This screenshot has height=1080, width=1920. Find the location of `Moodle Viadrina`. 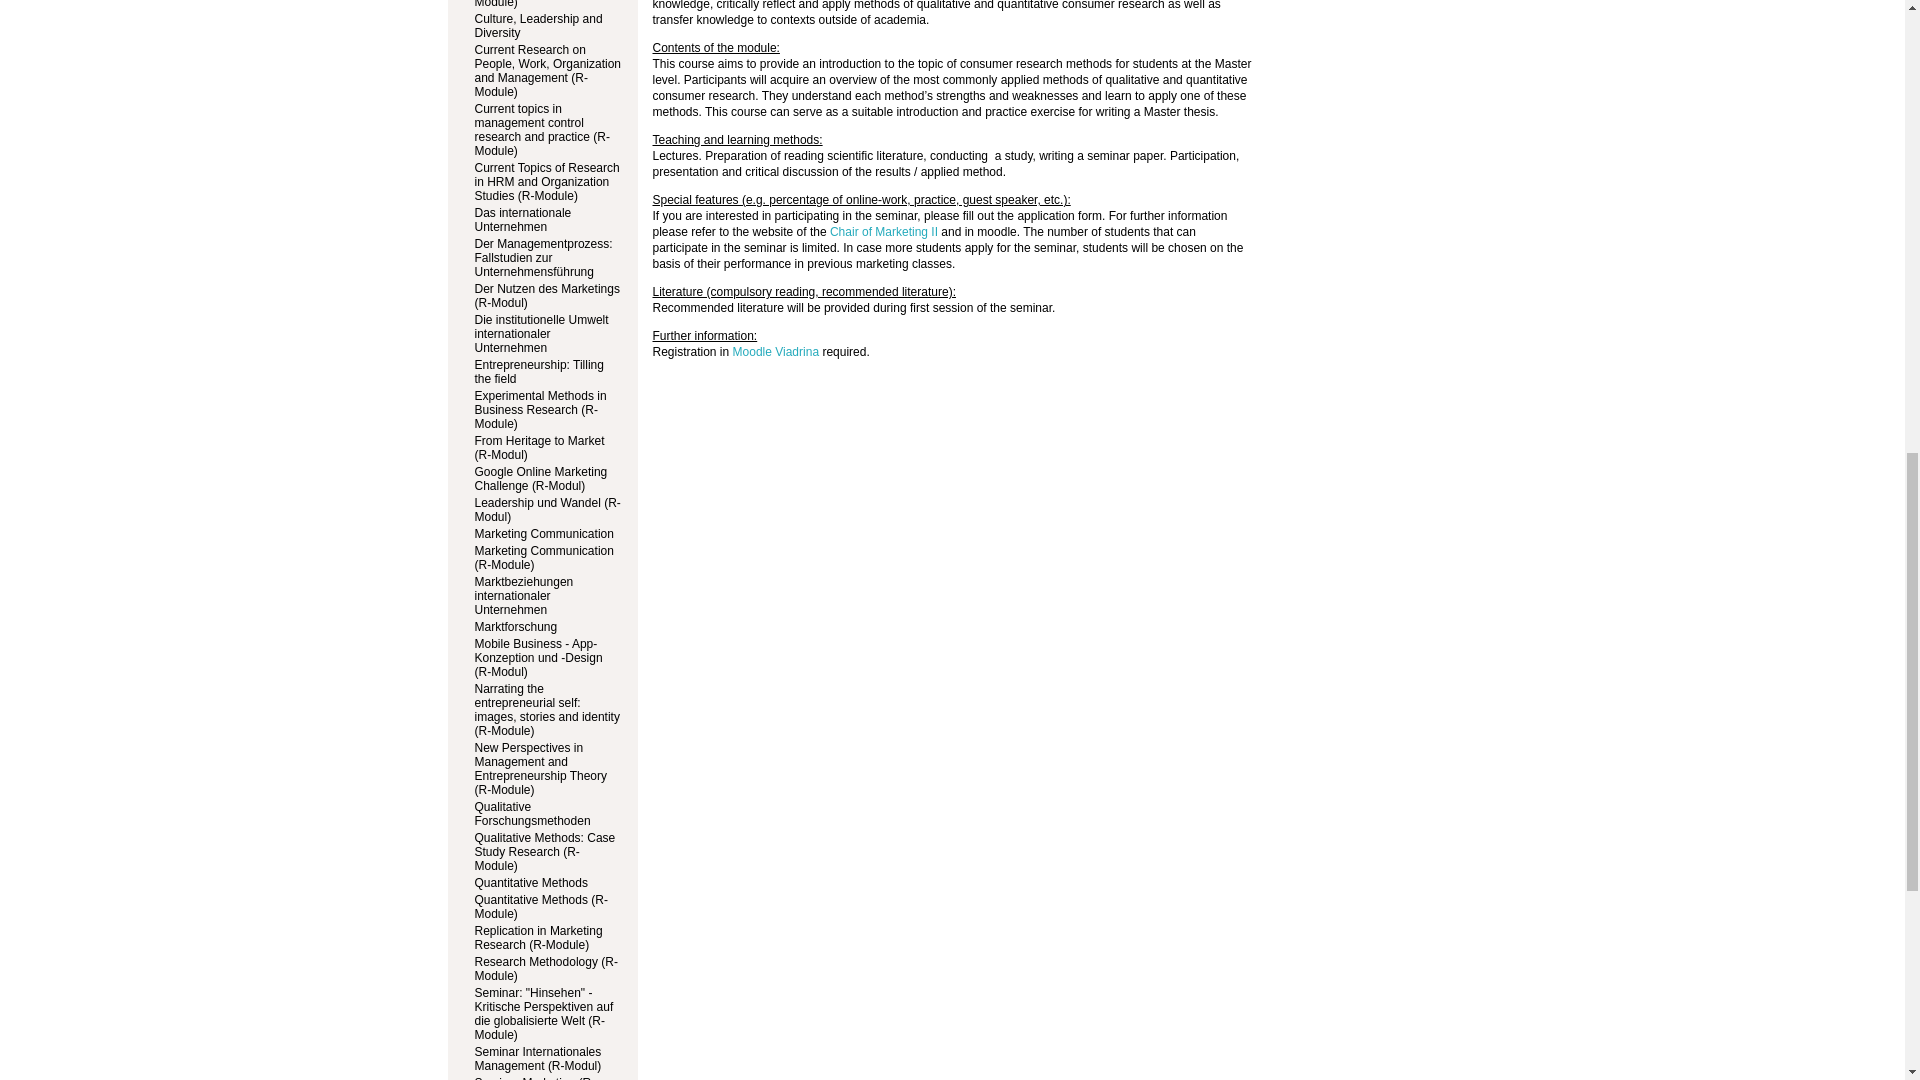

Moodle Viadrina is located at coordinates (776, 351).